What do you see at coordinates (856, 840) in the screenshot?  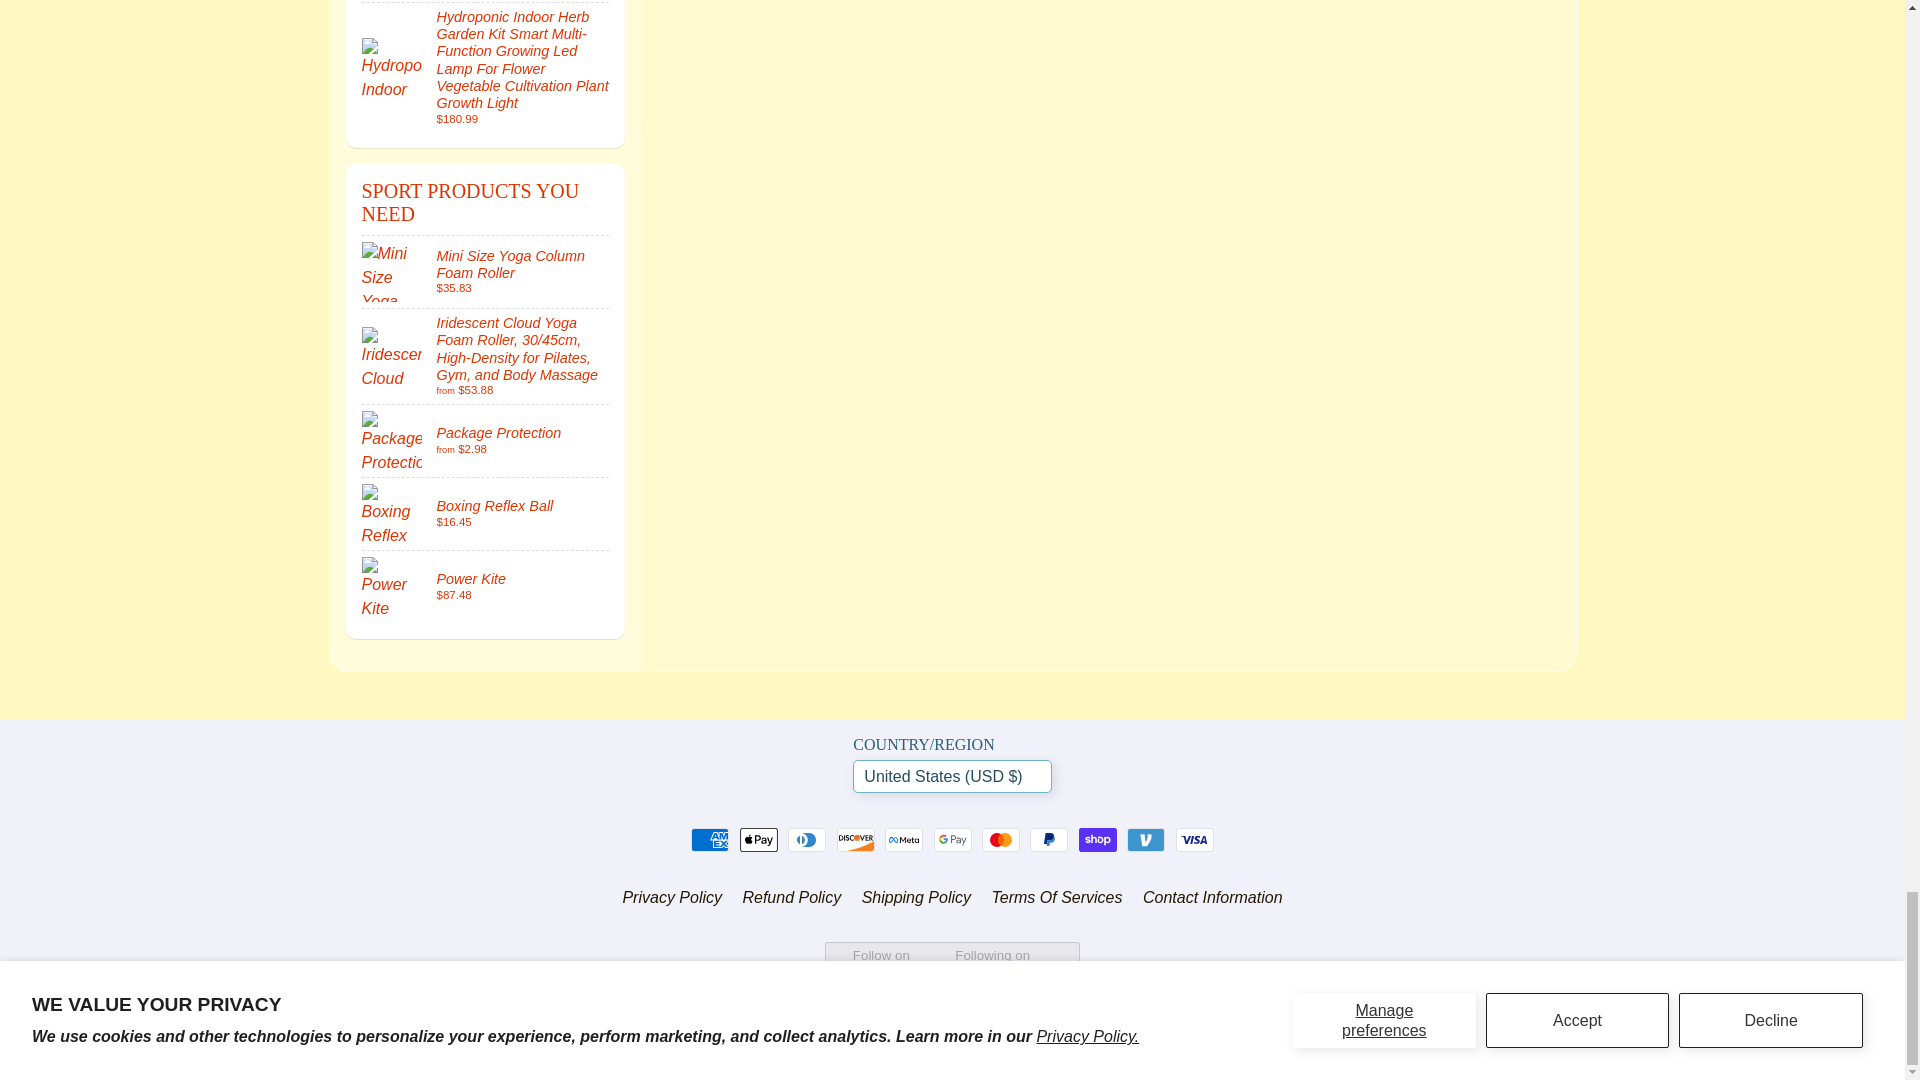 I see `Discover` at bounding box center [856, 840].